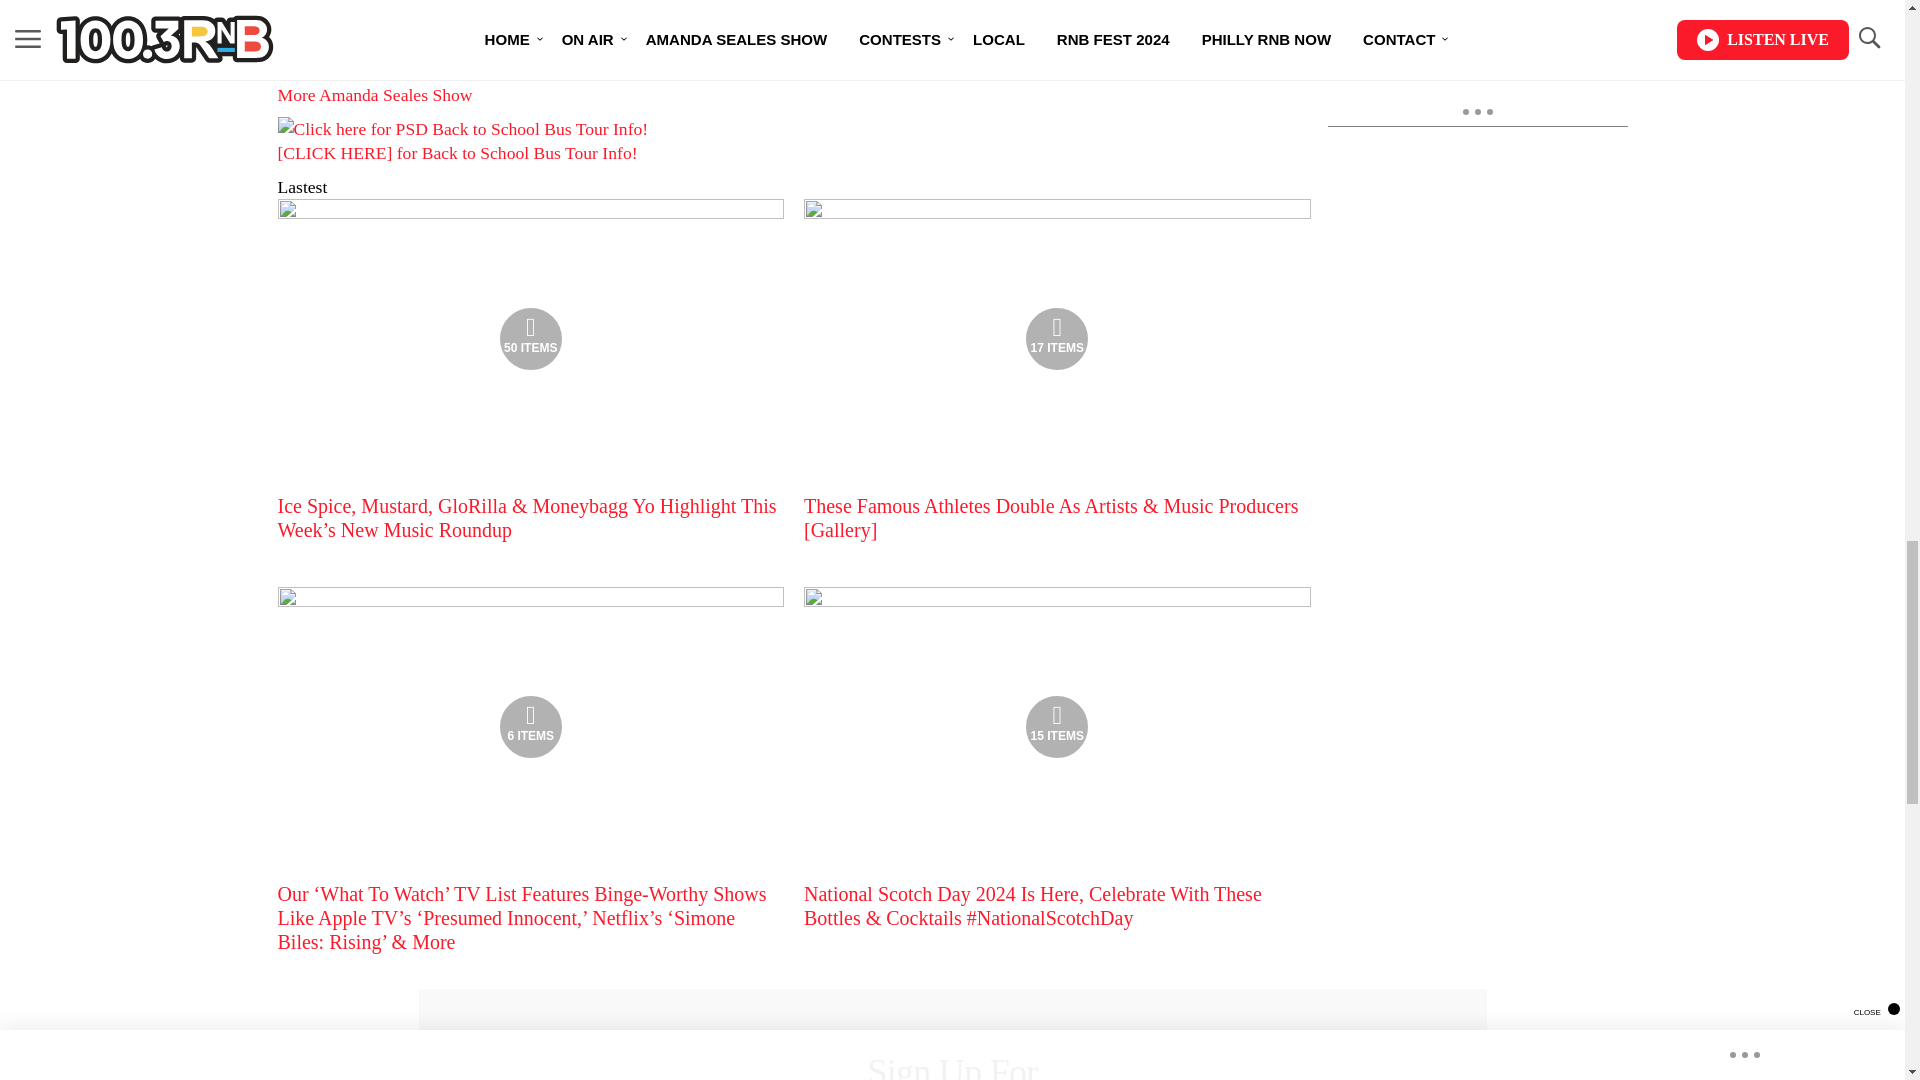 This screenshot has height=1080, width=1920. I want to click on Media Playlist, so click(1056, 727).